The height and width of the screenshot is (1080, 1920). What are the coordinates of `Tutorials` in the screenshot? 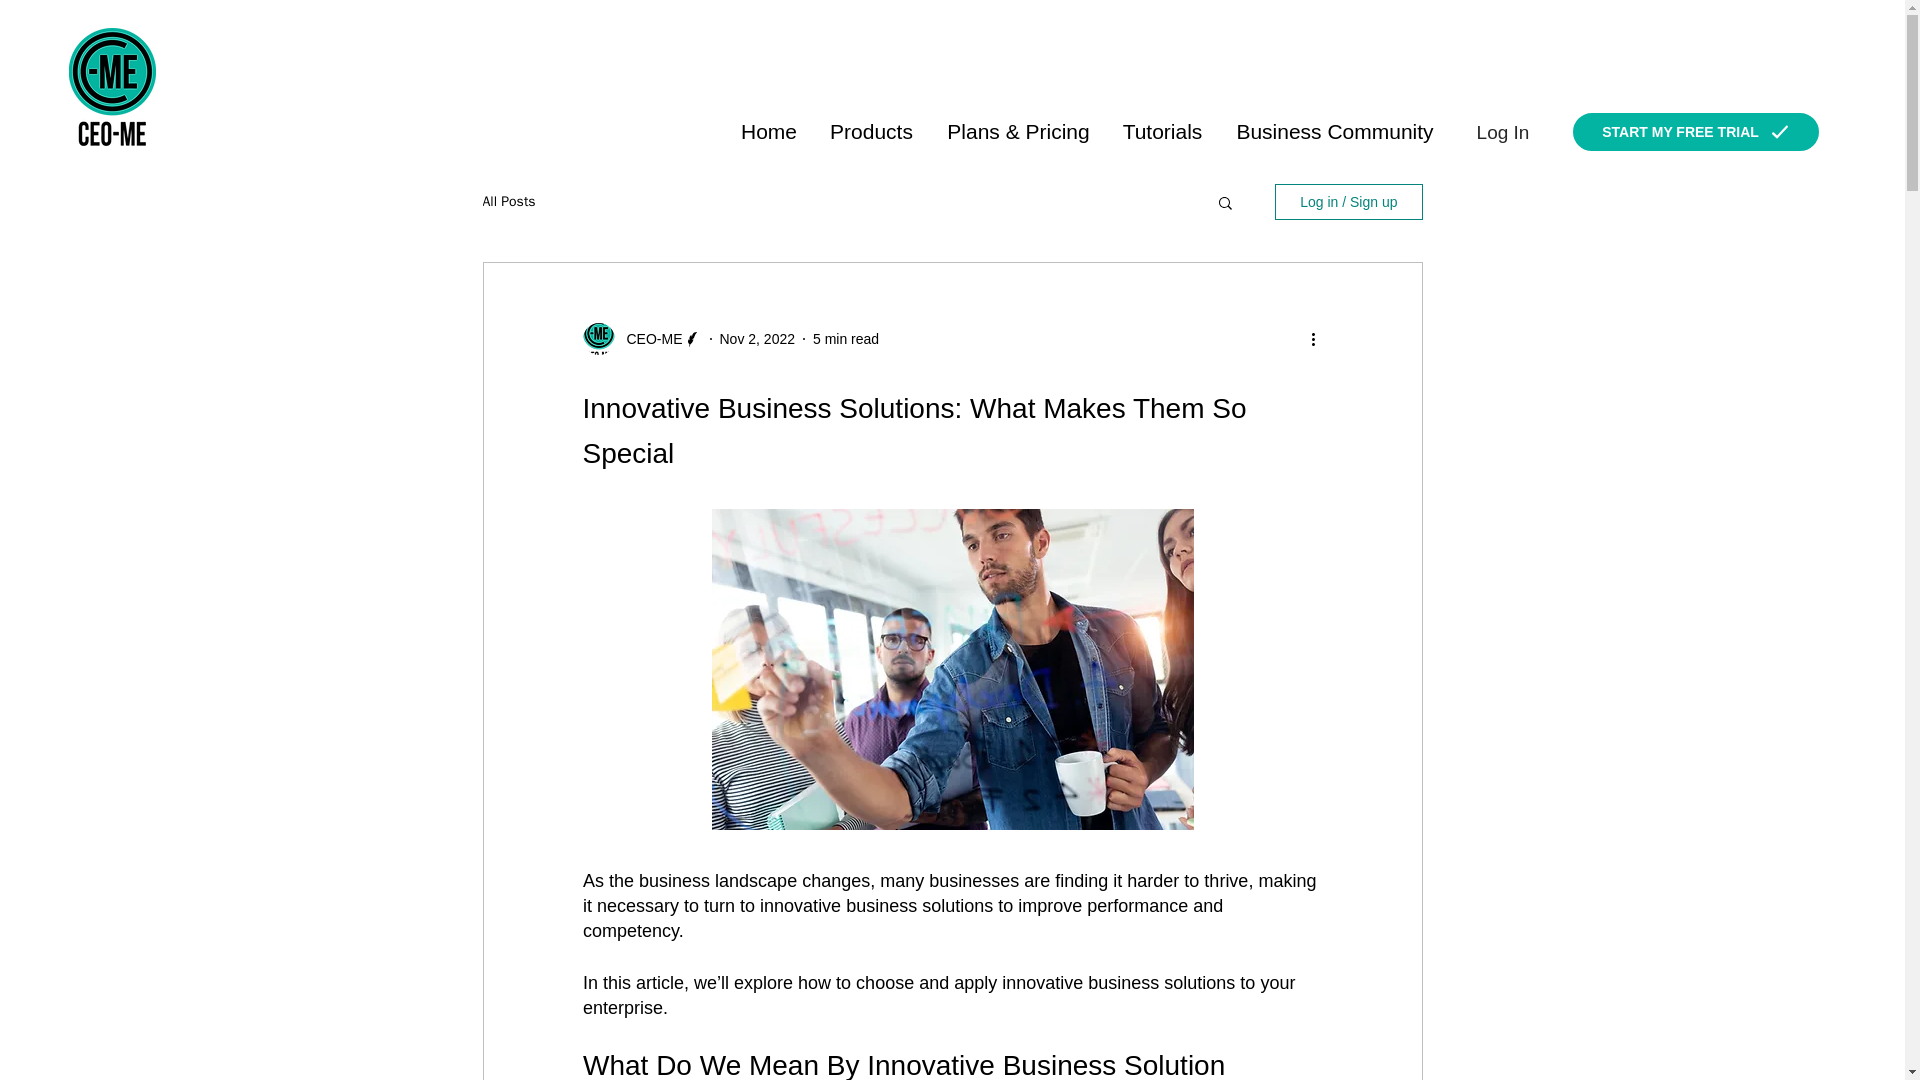 It's located at (1161, 131).